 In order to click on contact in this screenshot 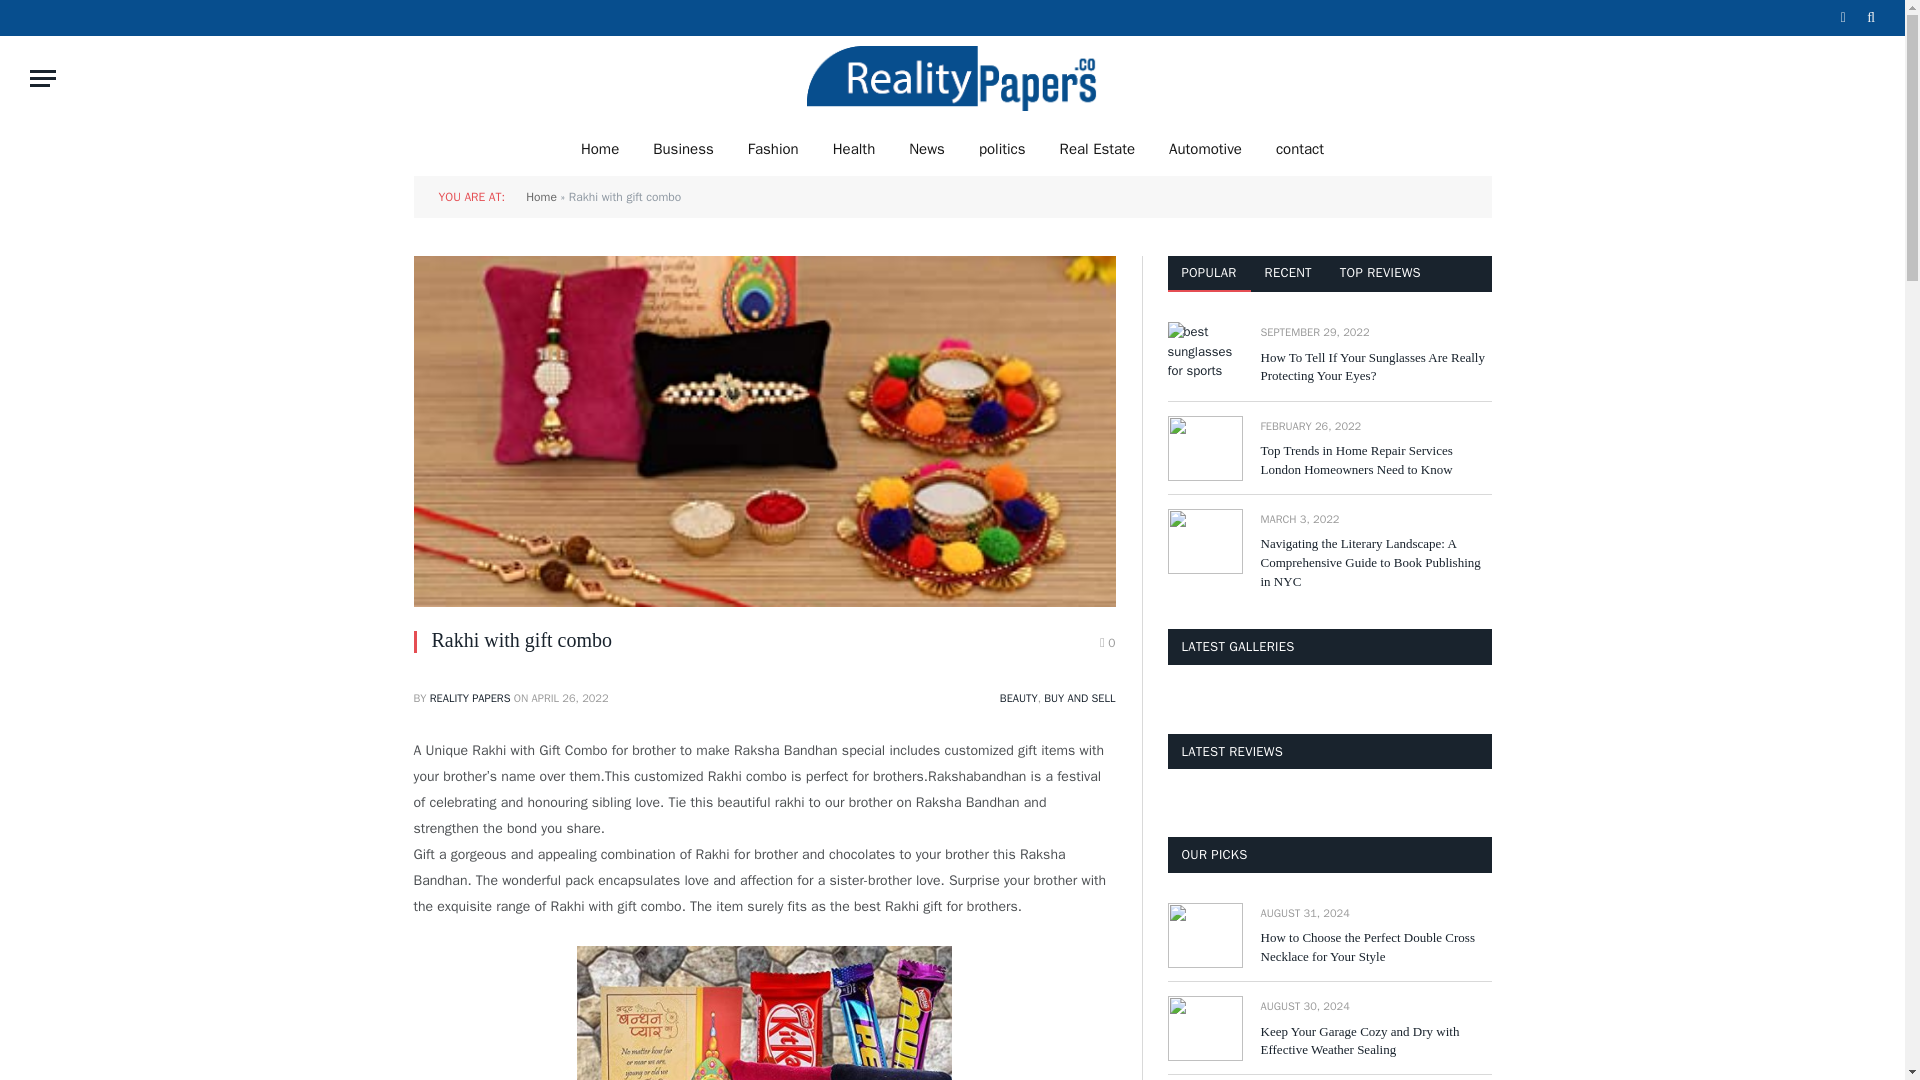, I will do `click(1300, 148)`.